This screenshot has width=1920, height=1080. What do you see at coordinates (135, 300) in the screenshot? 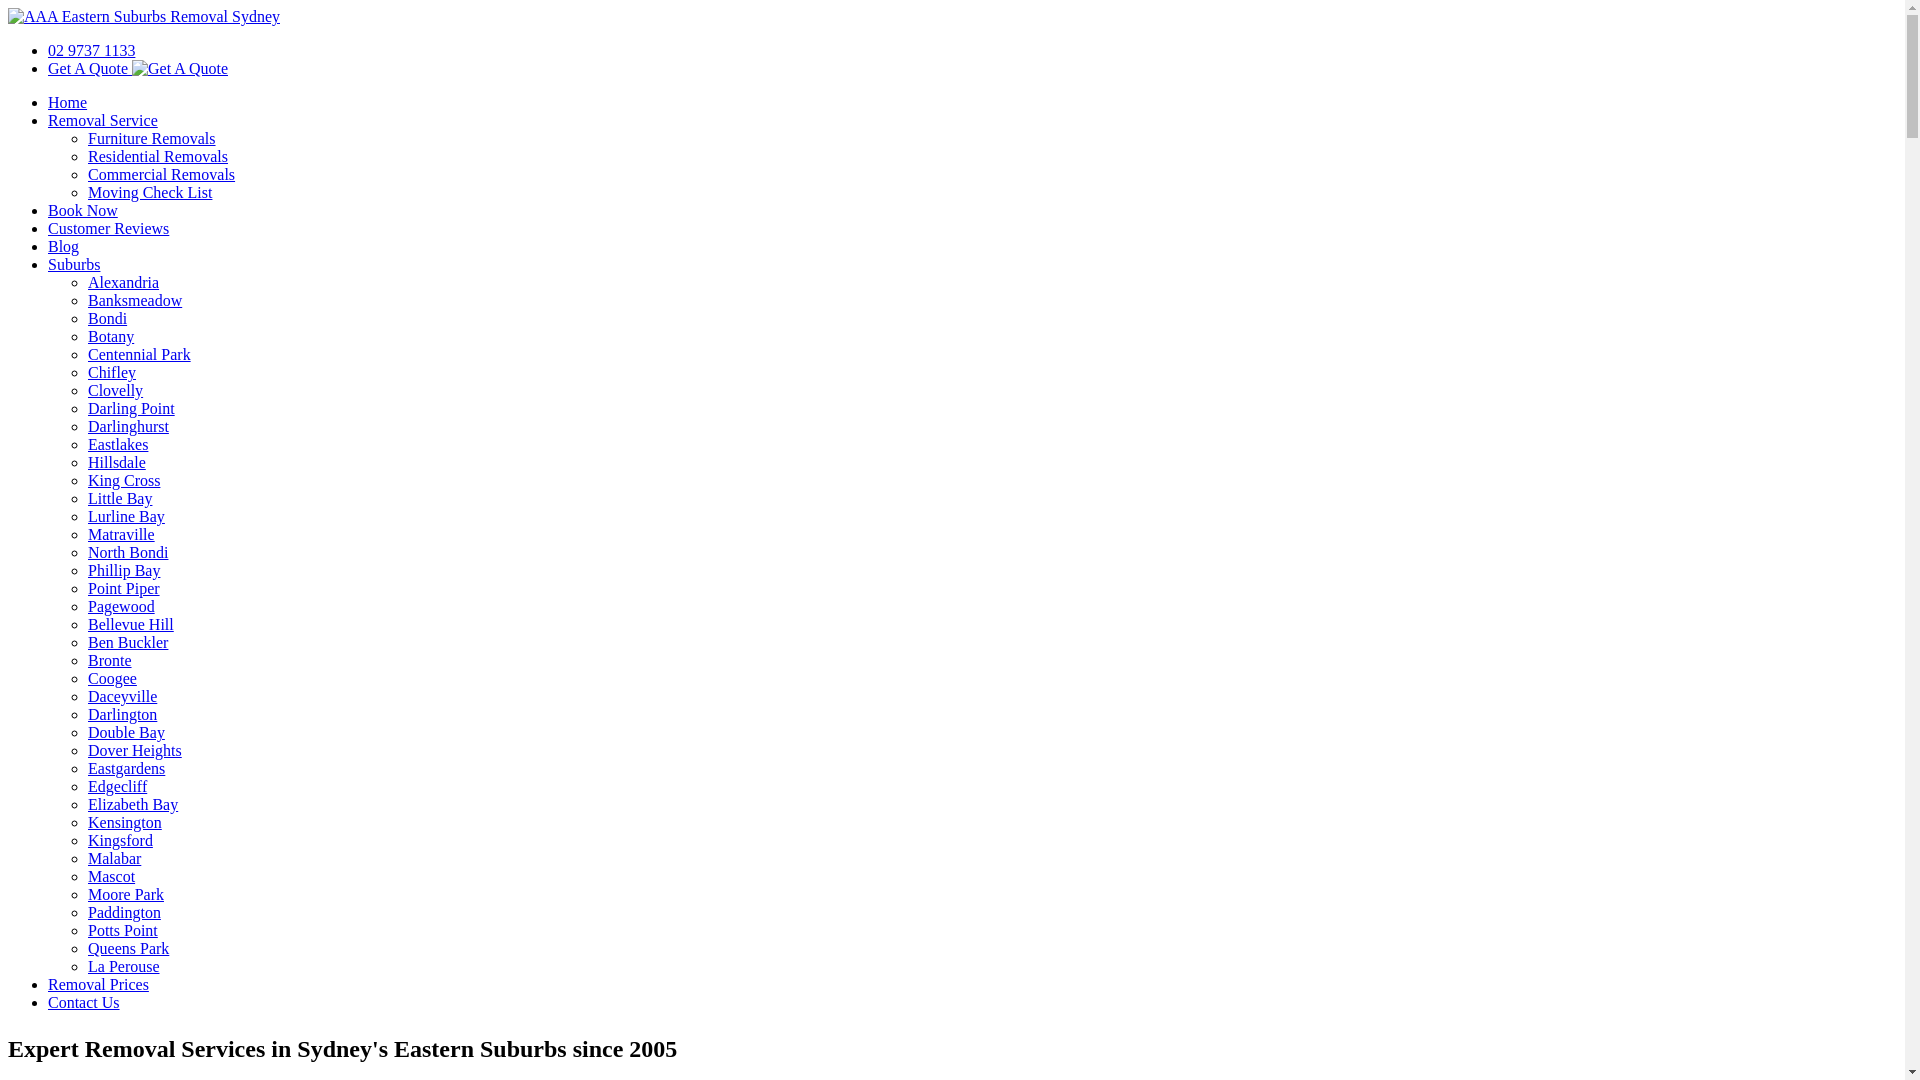
I see `Banksmeadow` at bounding box center [135, 300].